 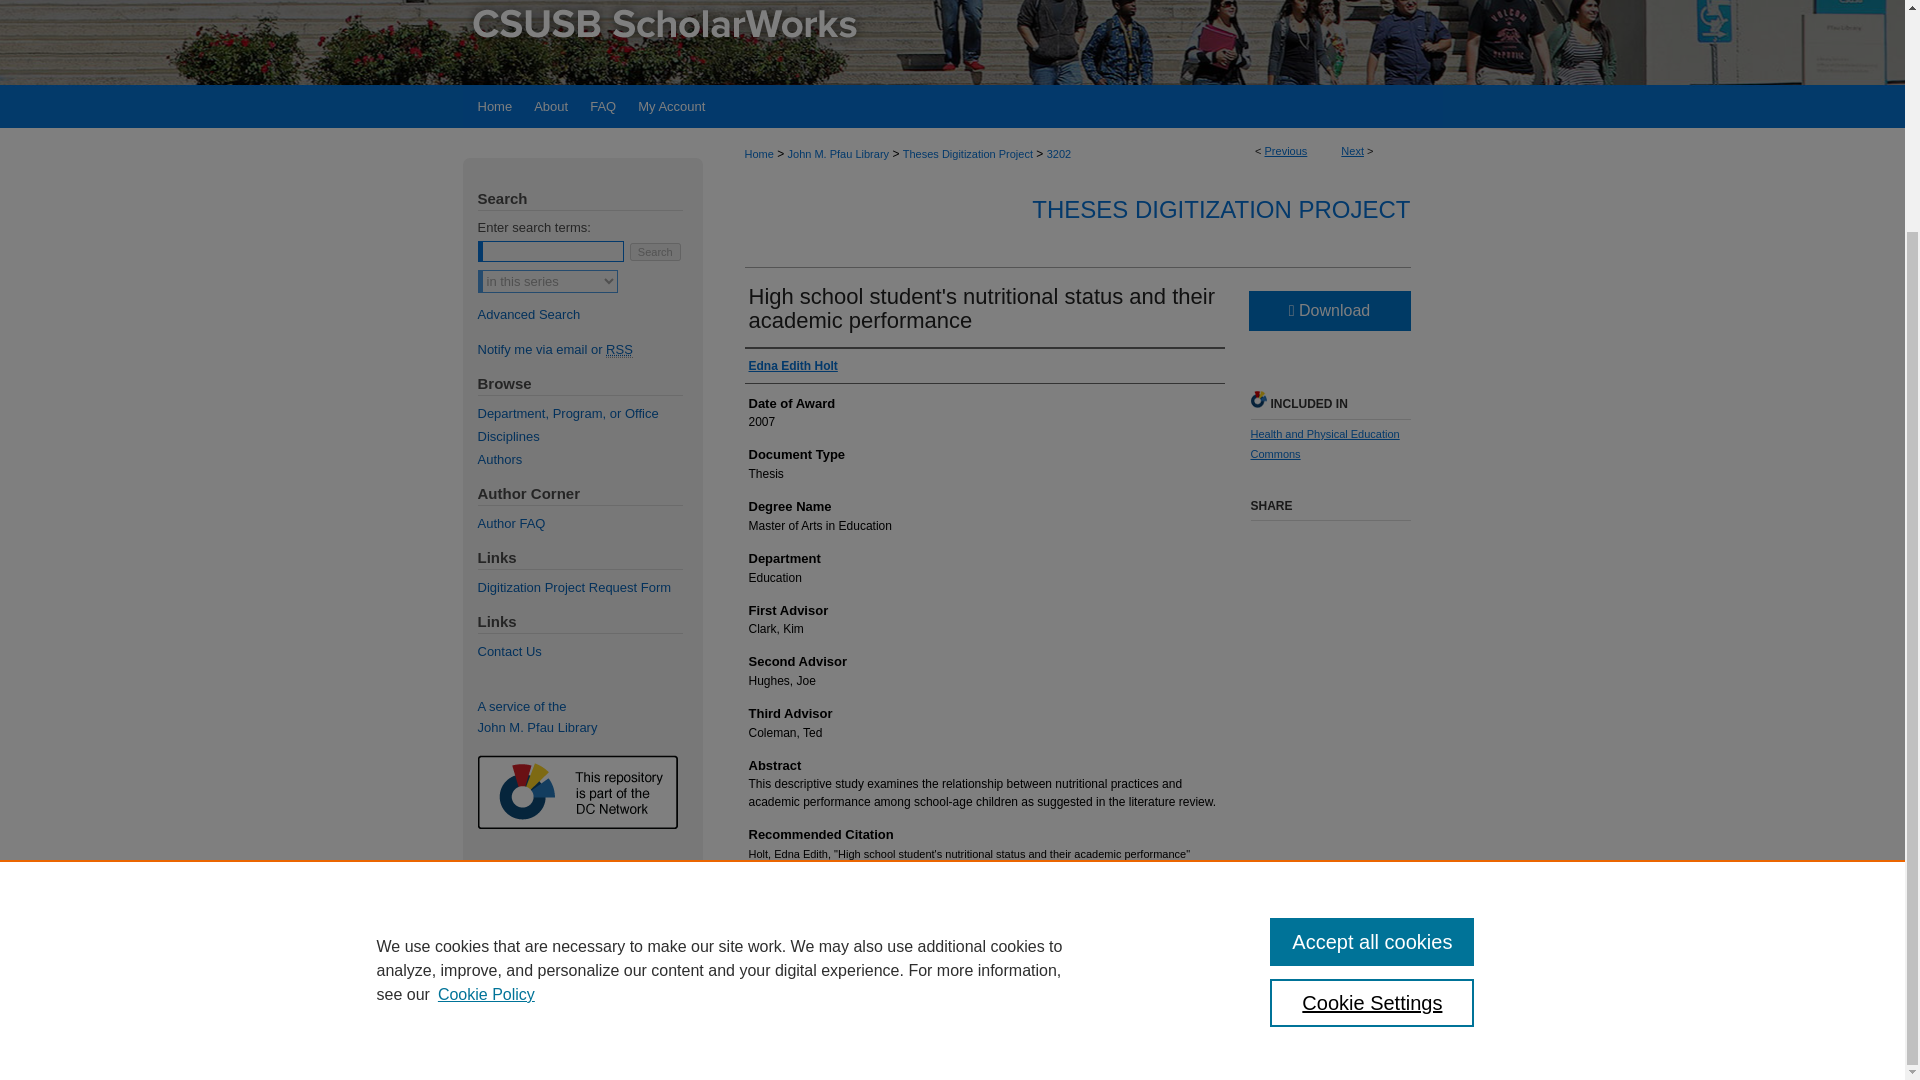 What do you see at coordinates (530, 314) in the screenshot?
I see `Advanced Search` at bounding box center [530, 314].